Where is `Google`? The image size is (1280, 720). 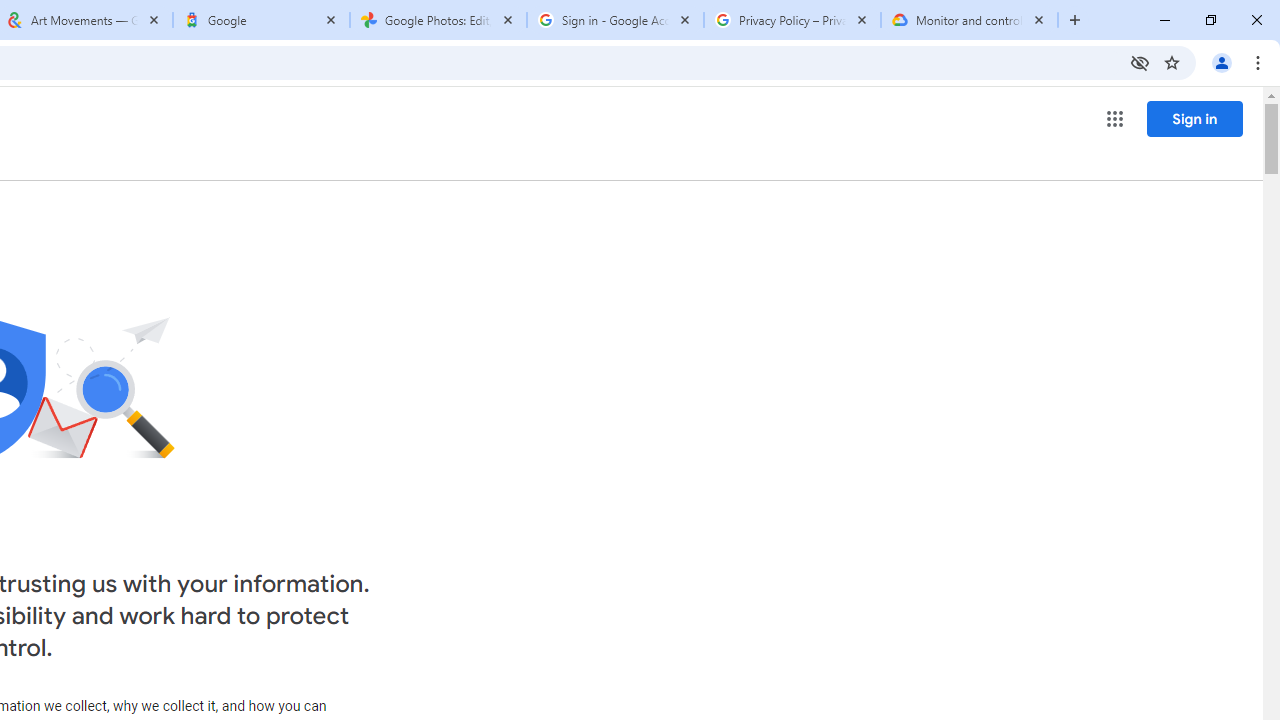
Google is located at coordinates (260, 20).